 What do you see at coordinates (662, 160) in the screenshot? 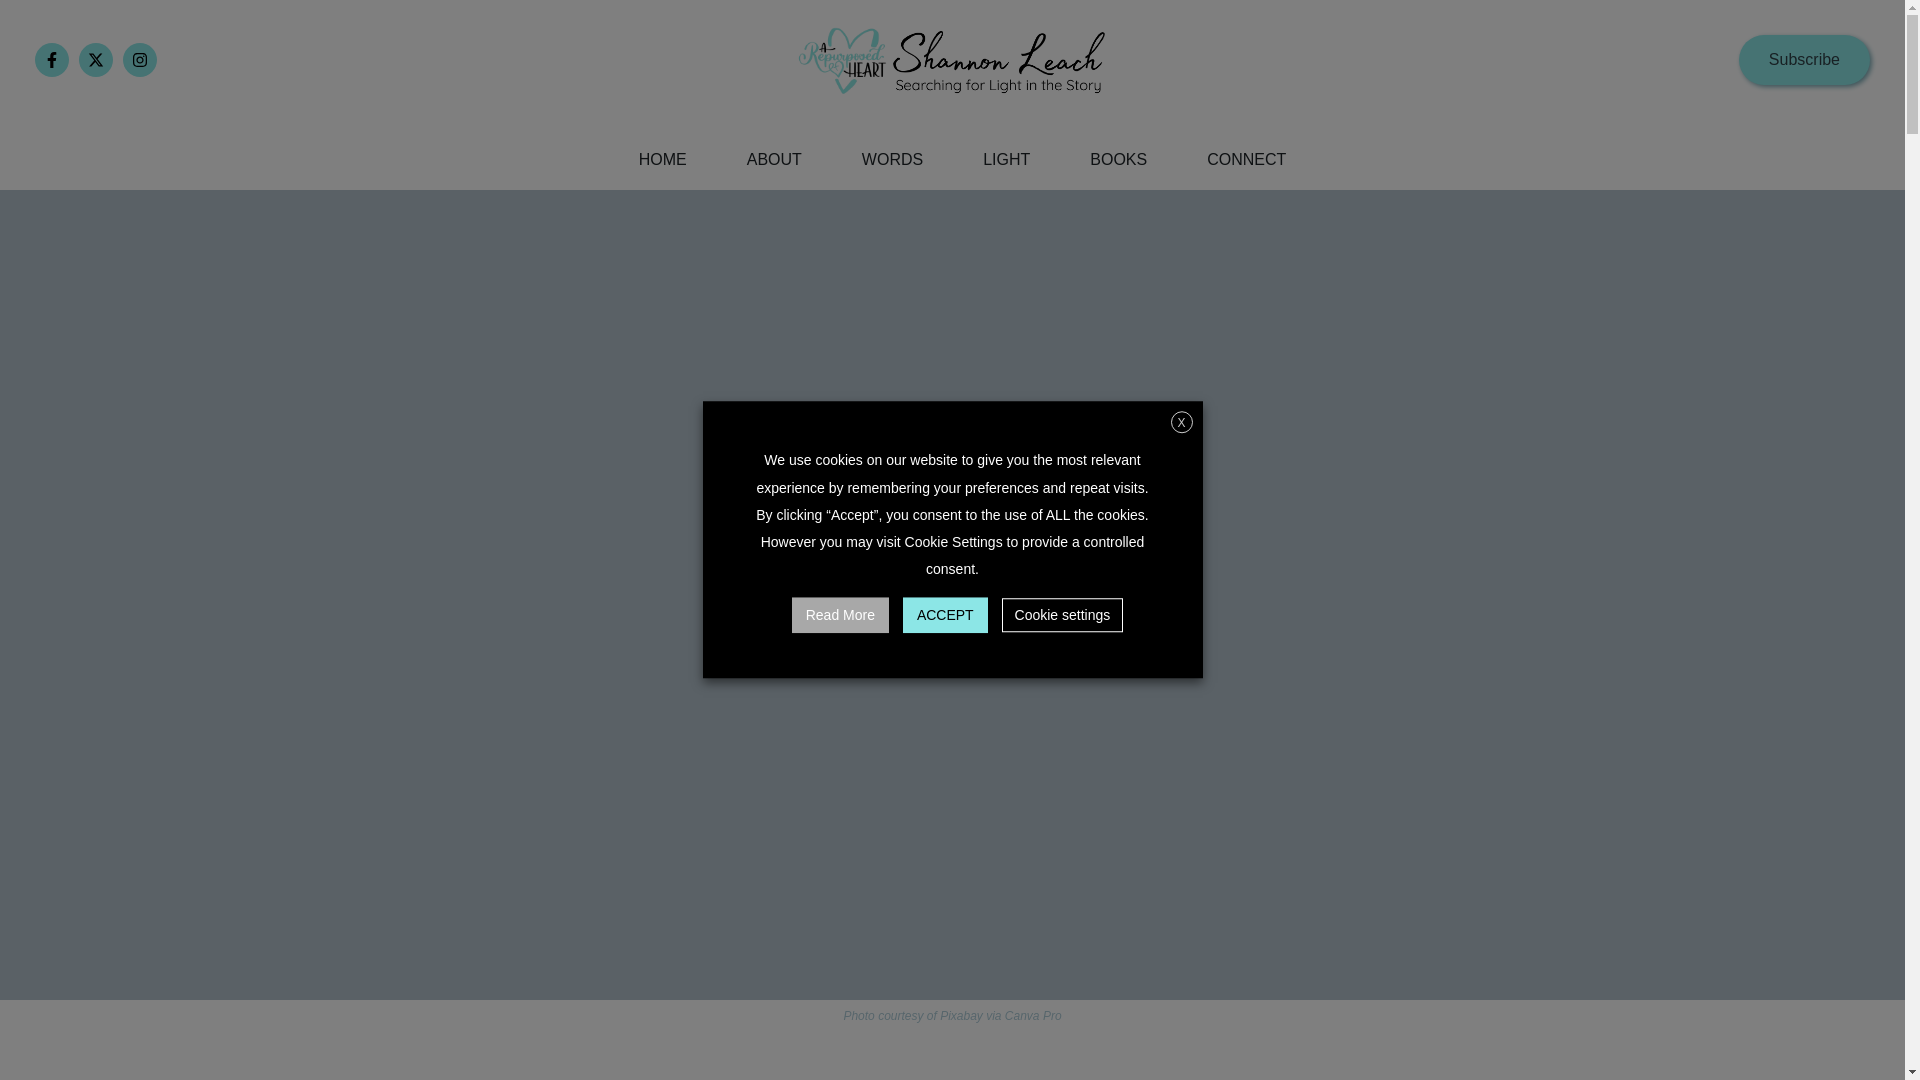
I see `HOME` at bounding box center [662, 160].